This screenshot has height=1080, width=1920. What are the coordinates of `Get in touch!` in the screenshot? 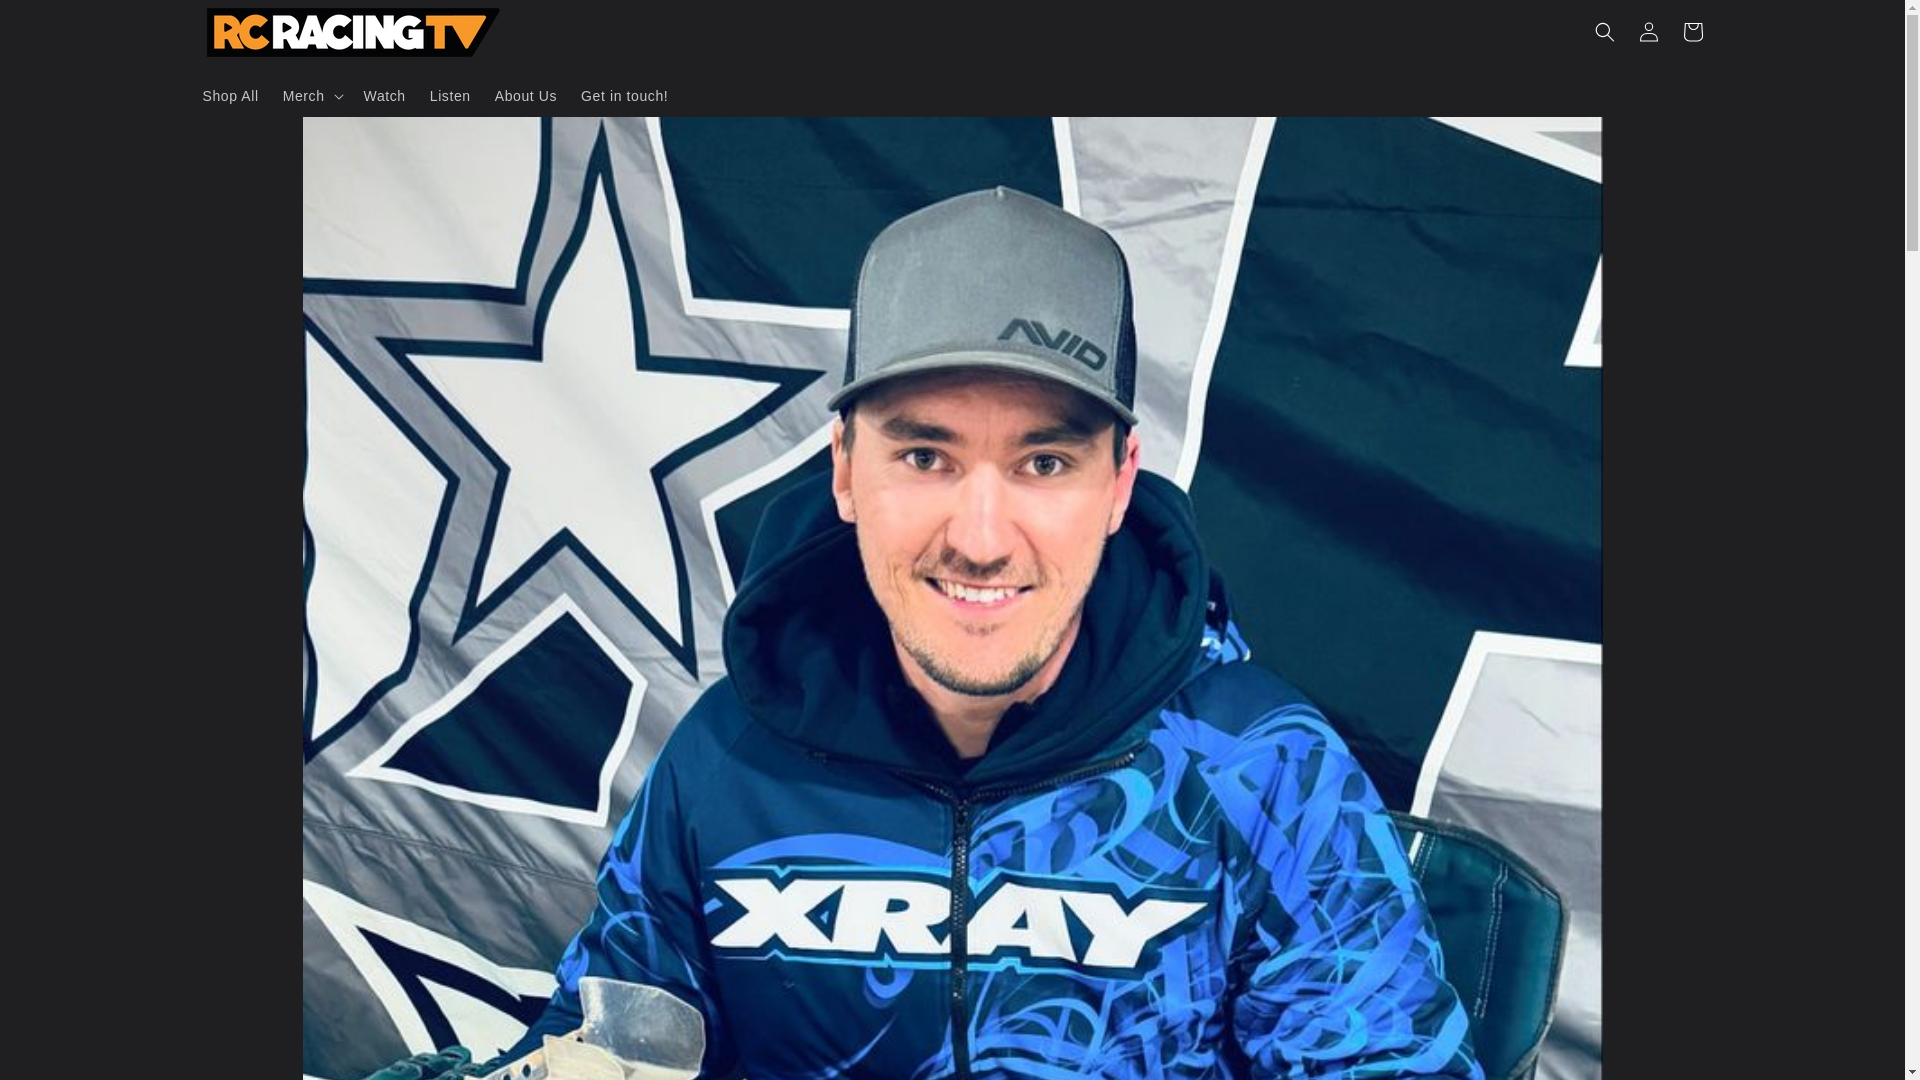 It's located at (624, 94).